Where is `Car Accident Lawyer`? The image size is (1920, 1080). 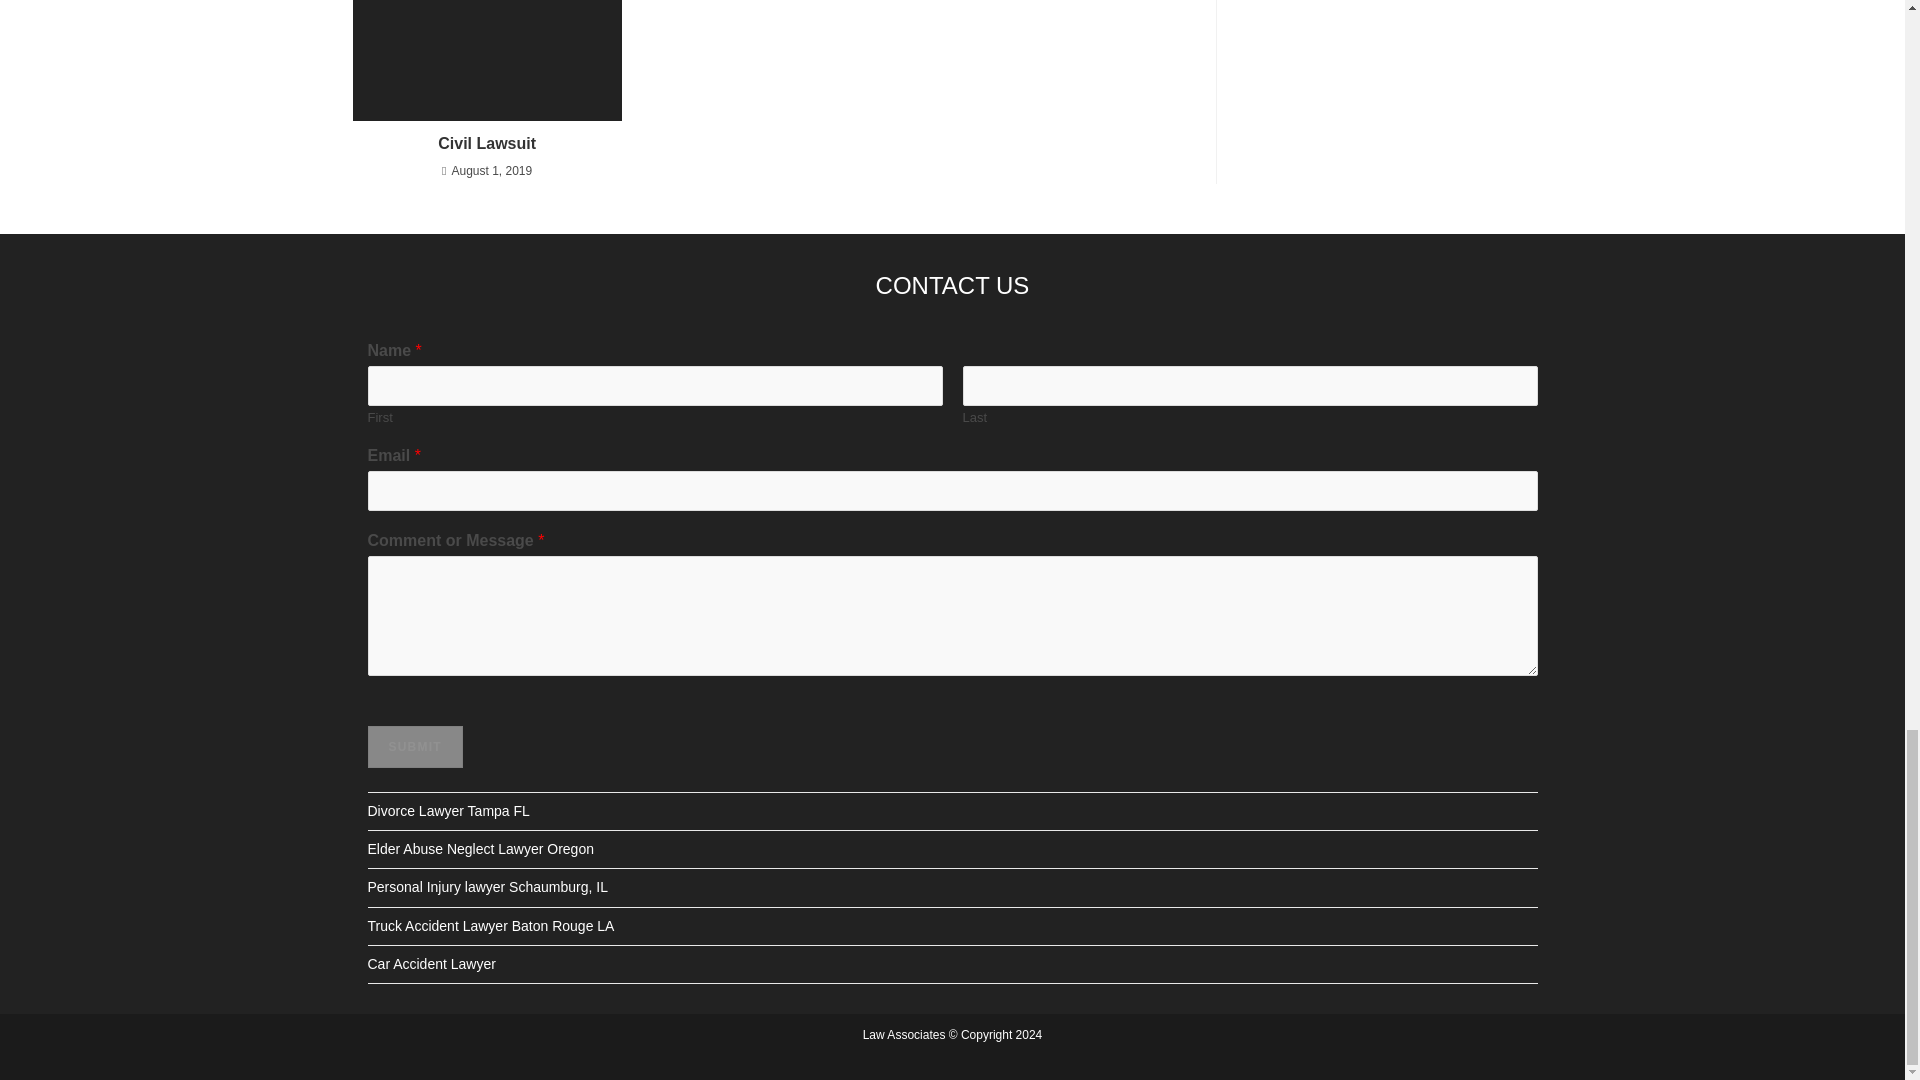
Car Accident Lawyer is located at coordinates (432, 964).